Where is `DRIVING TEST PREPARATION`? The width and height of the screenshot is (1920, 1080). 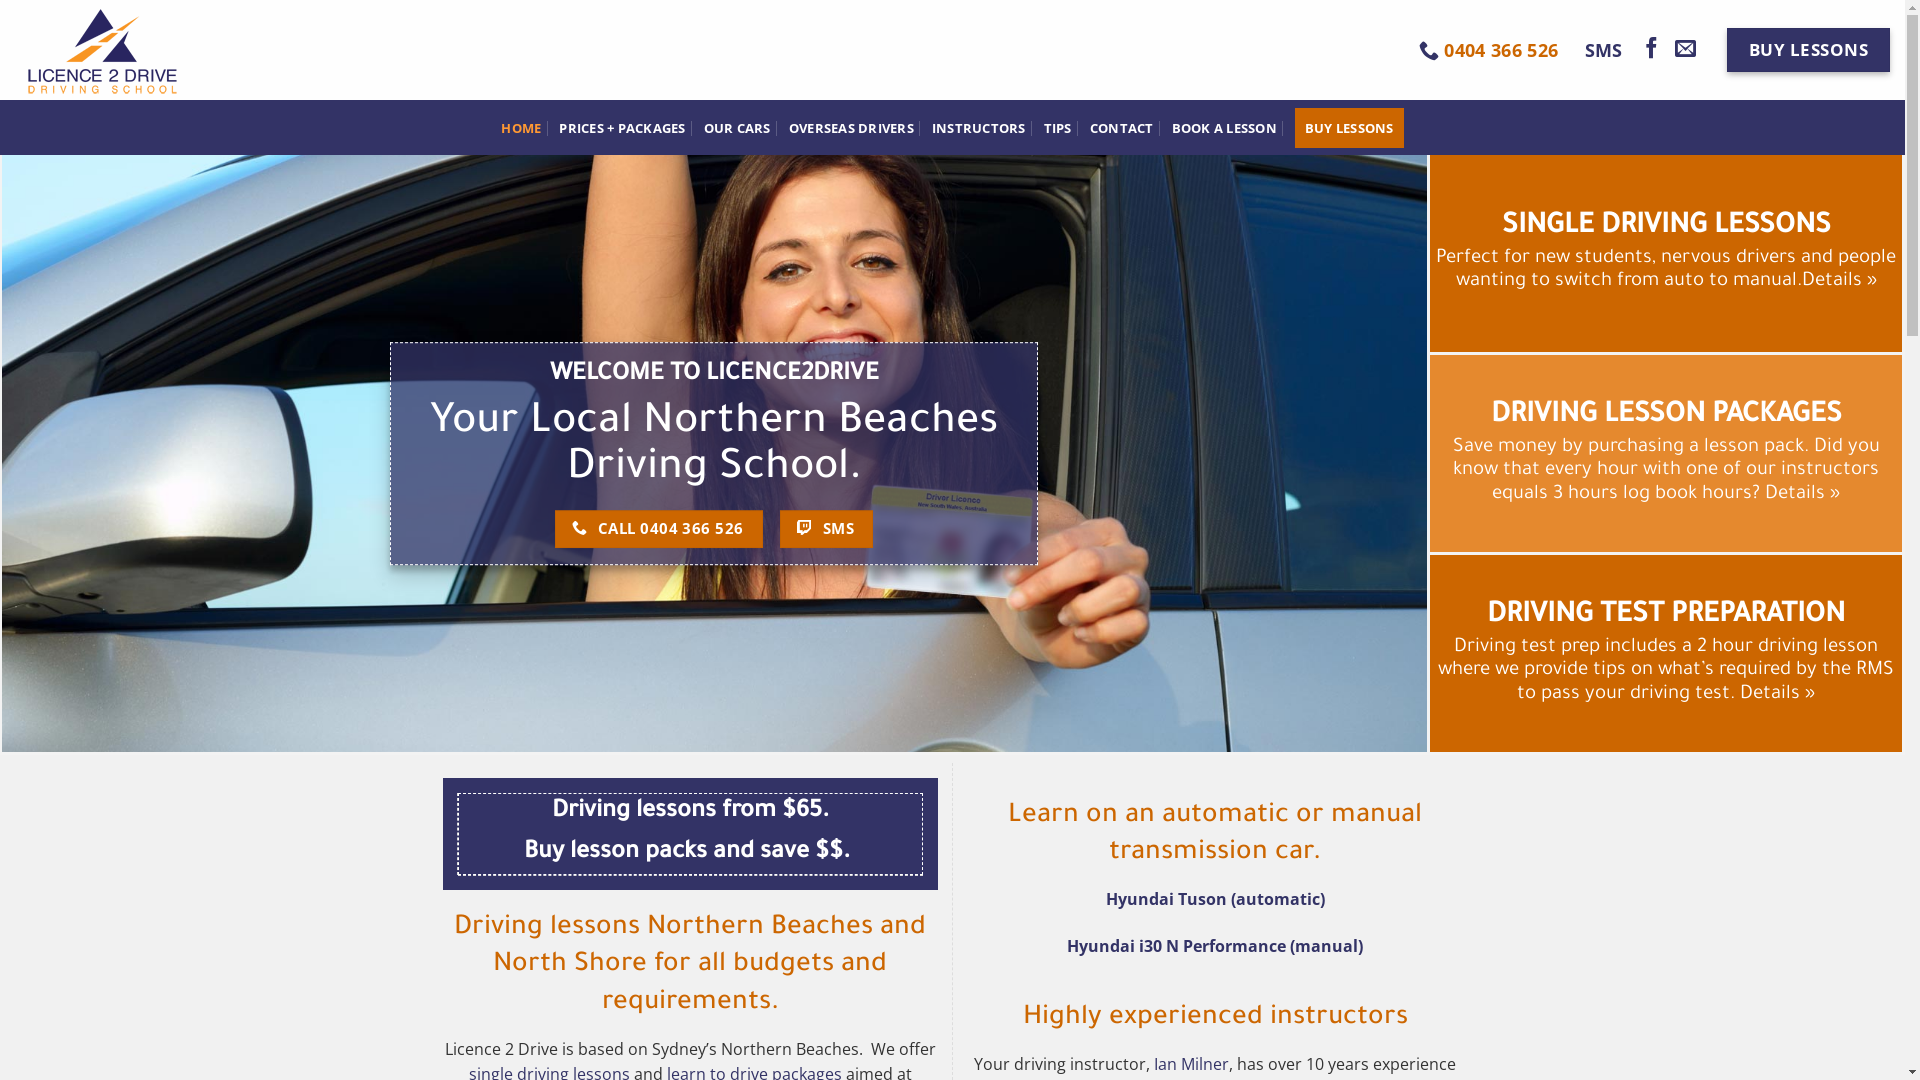 DRIVING TEST PREPARATION is located at coordinates (1666, 618).